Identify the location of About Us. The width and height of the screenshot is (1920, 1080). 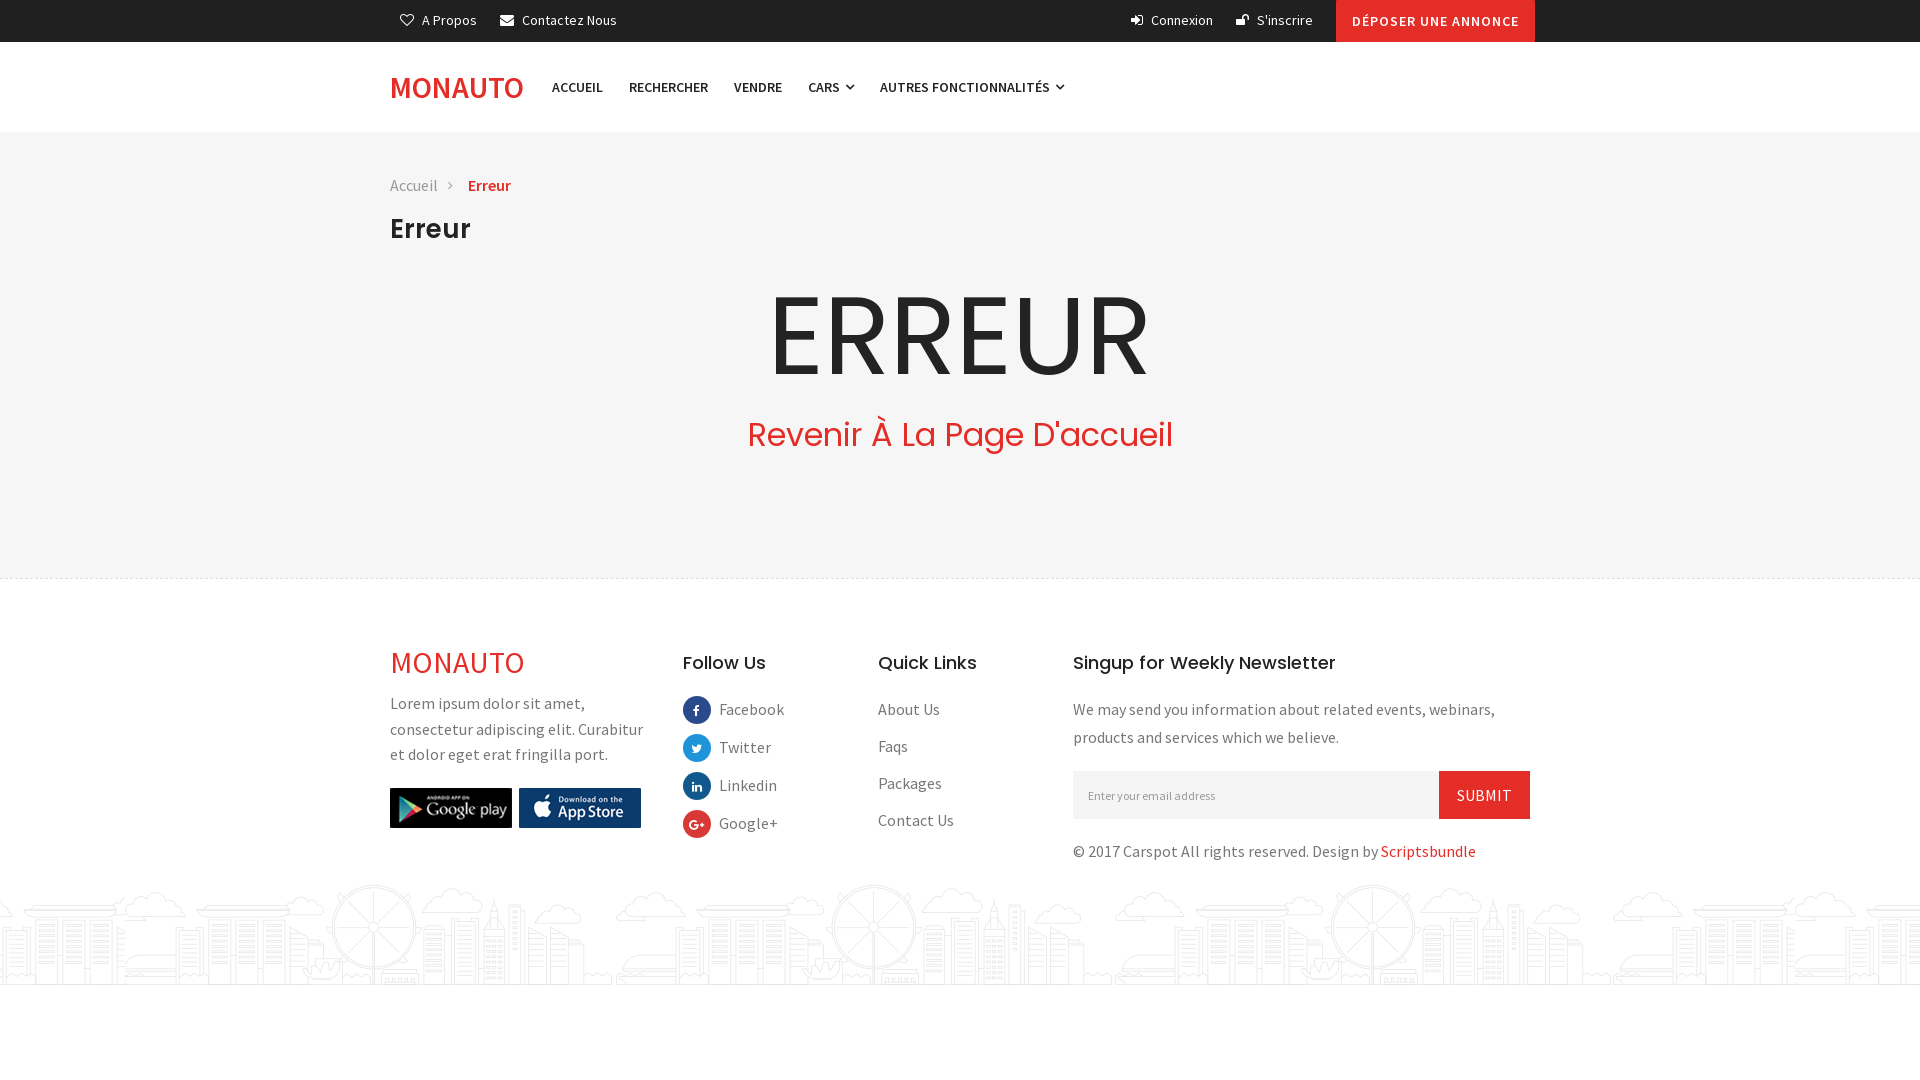
(909, 709).